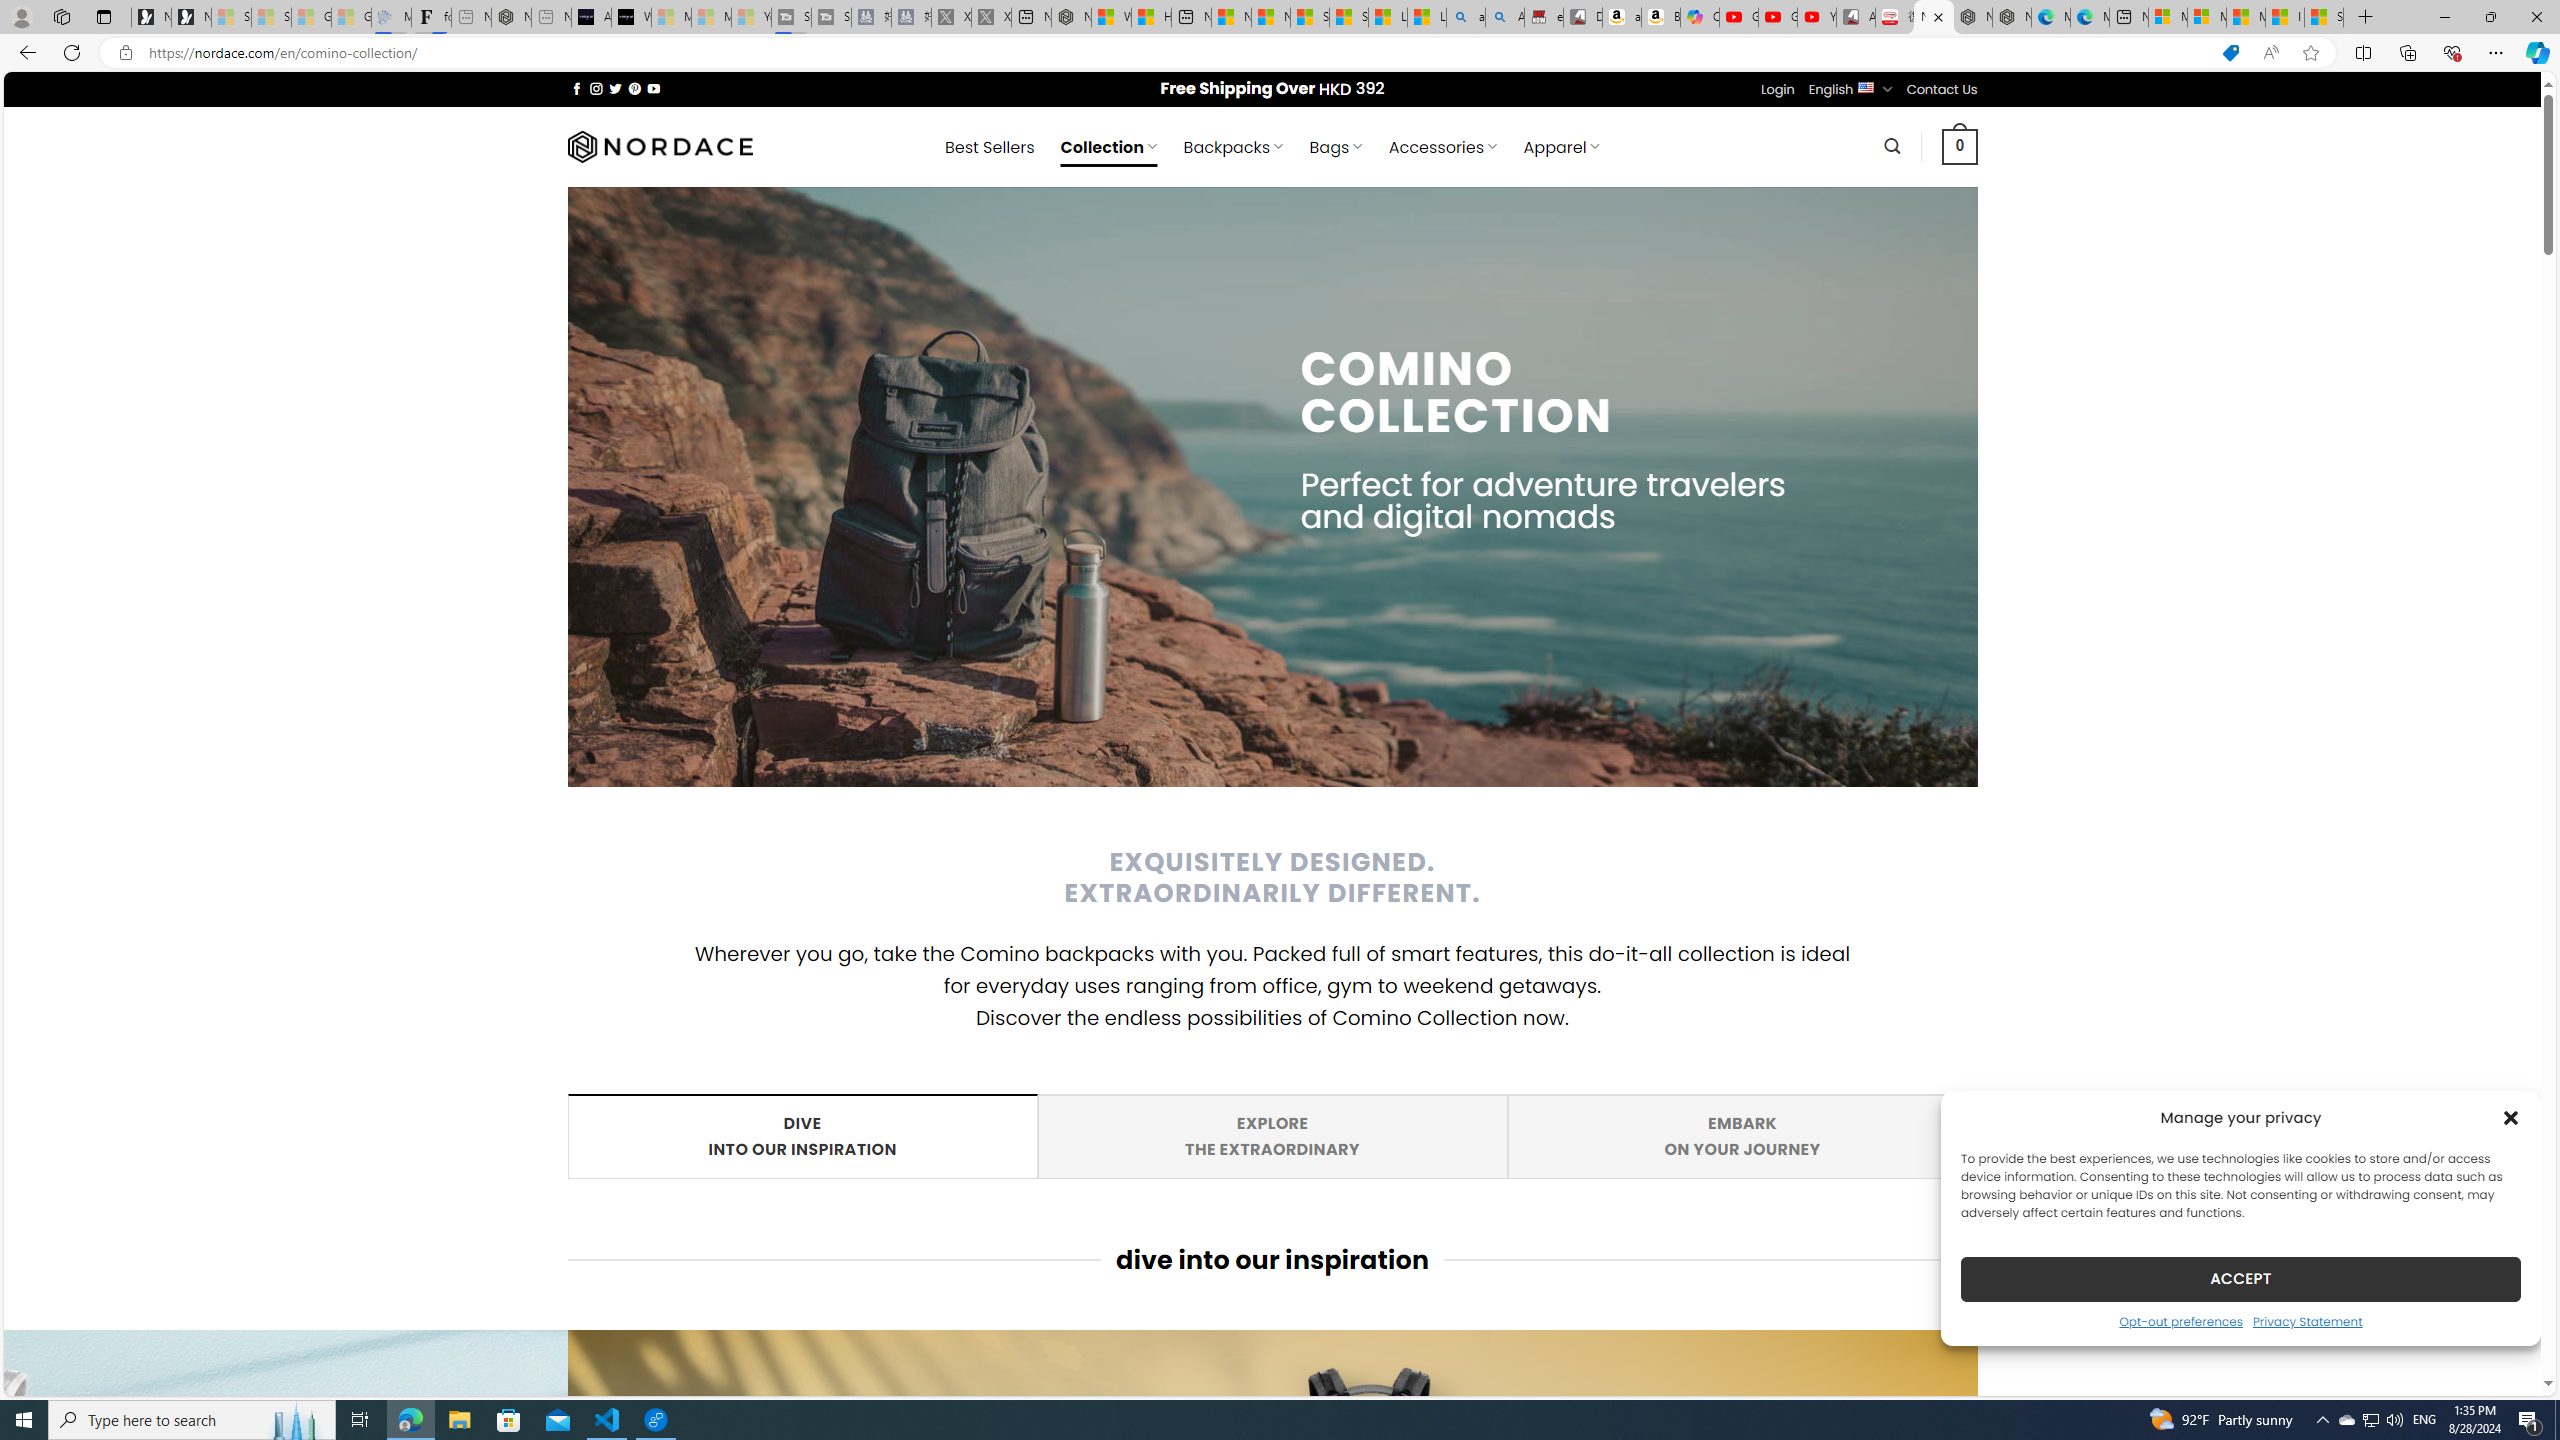  What do you see at coordinates (1152, 17) in the screenshot?
I see `Huge shark washes ashore at New York City beach | Watch` at bounding box center [1152, 17].